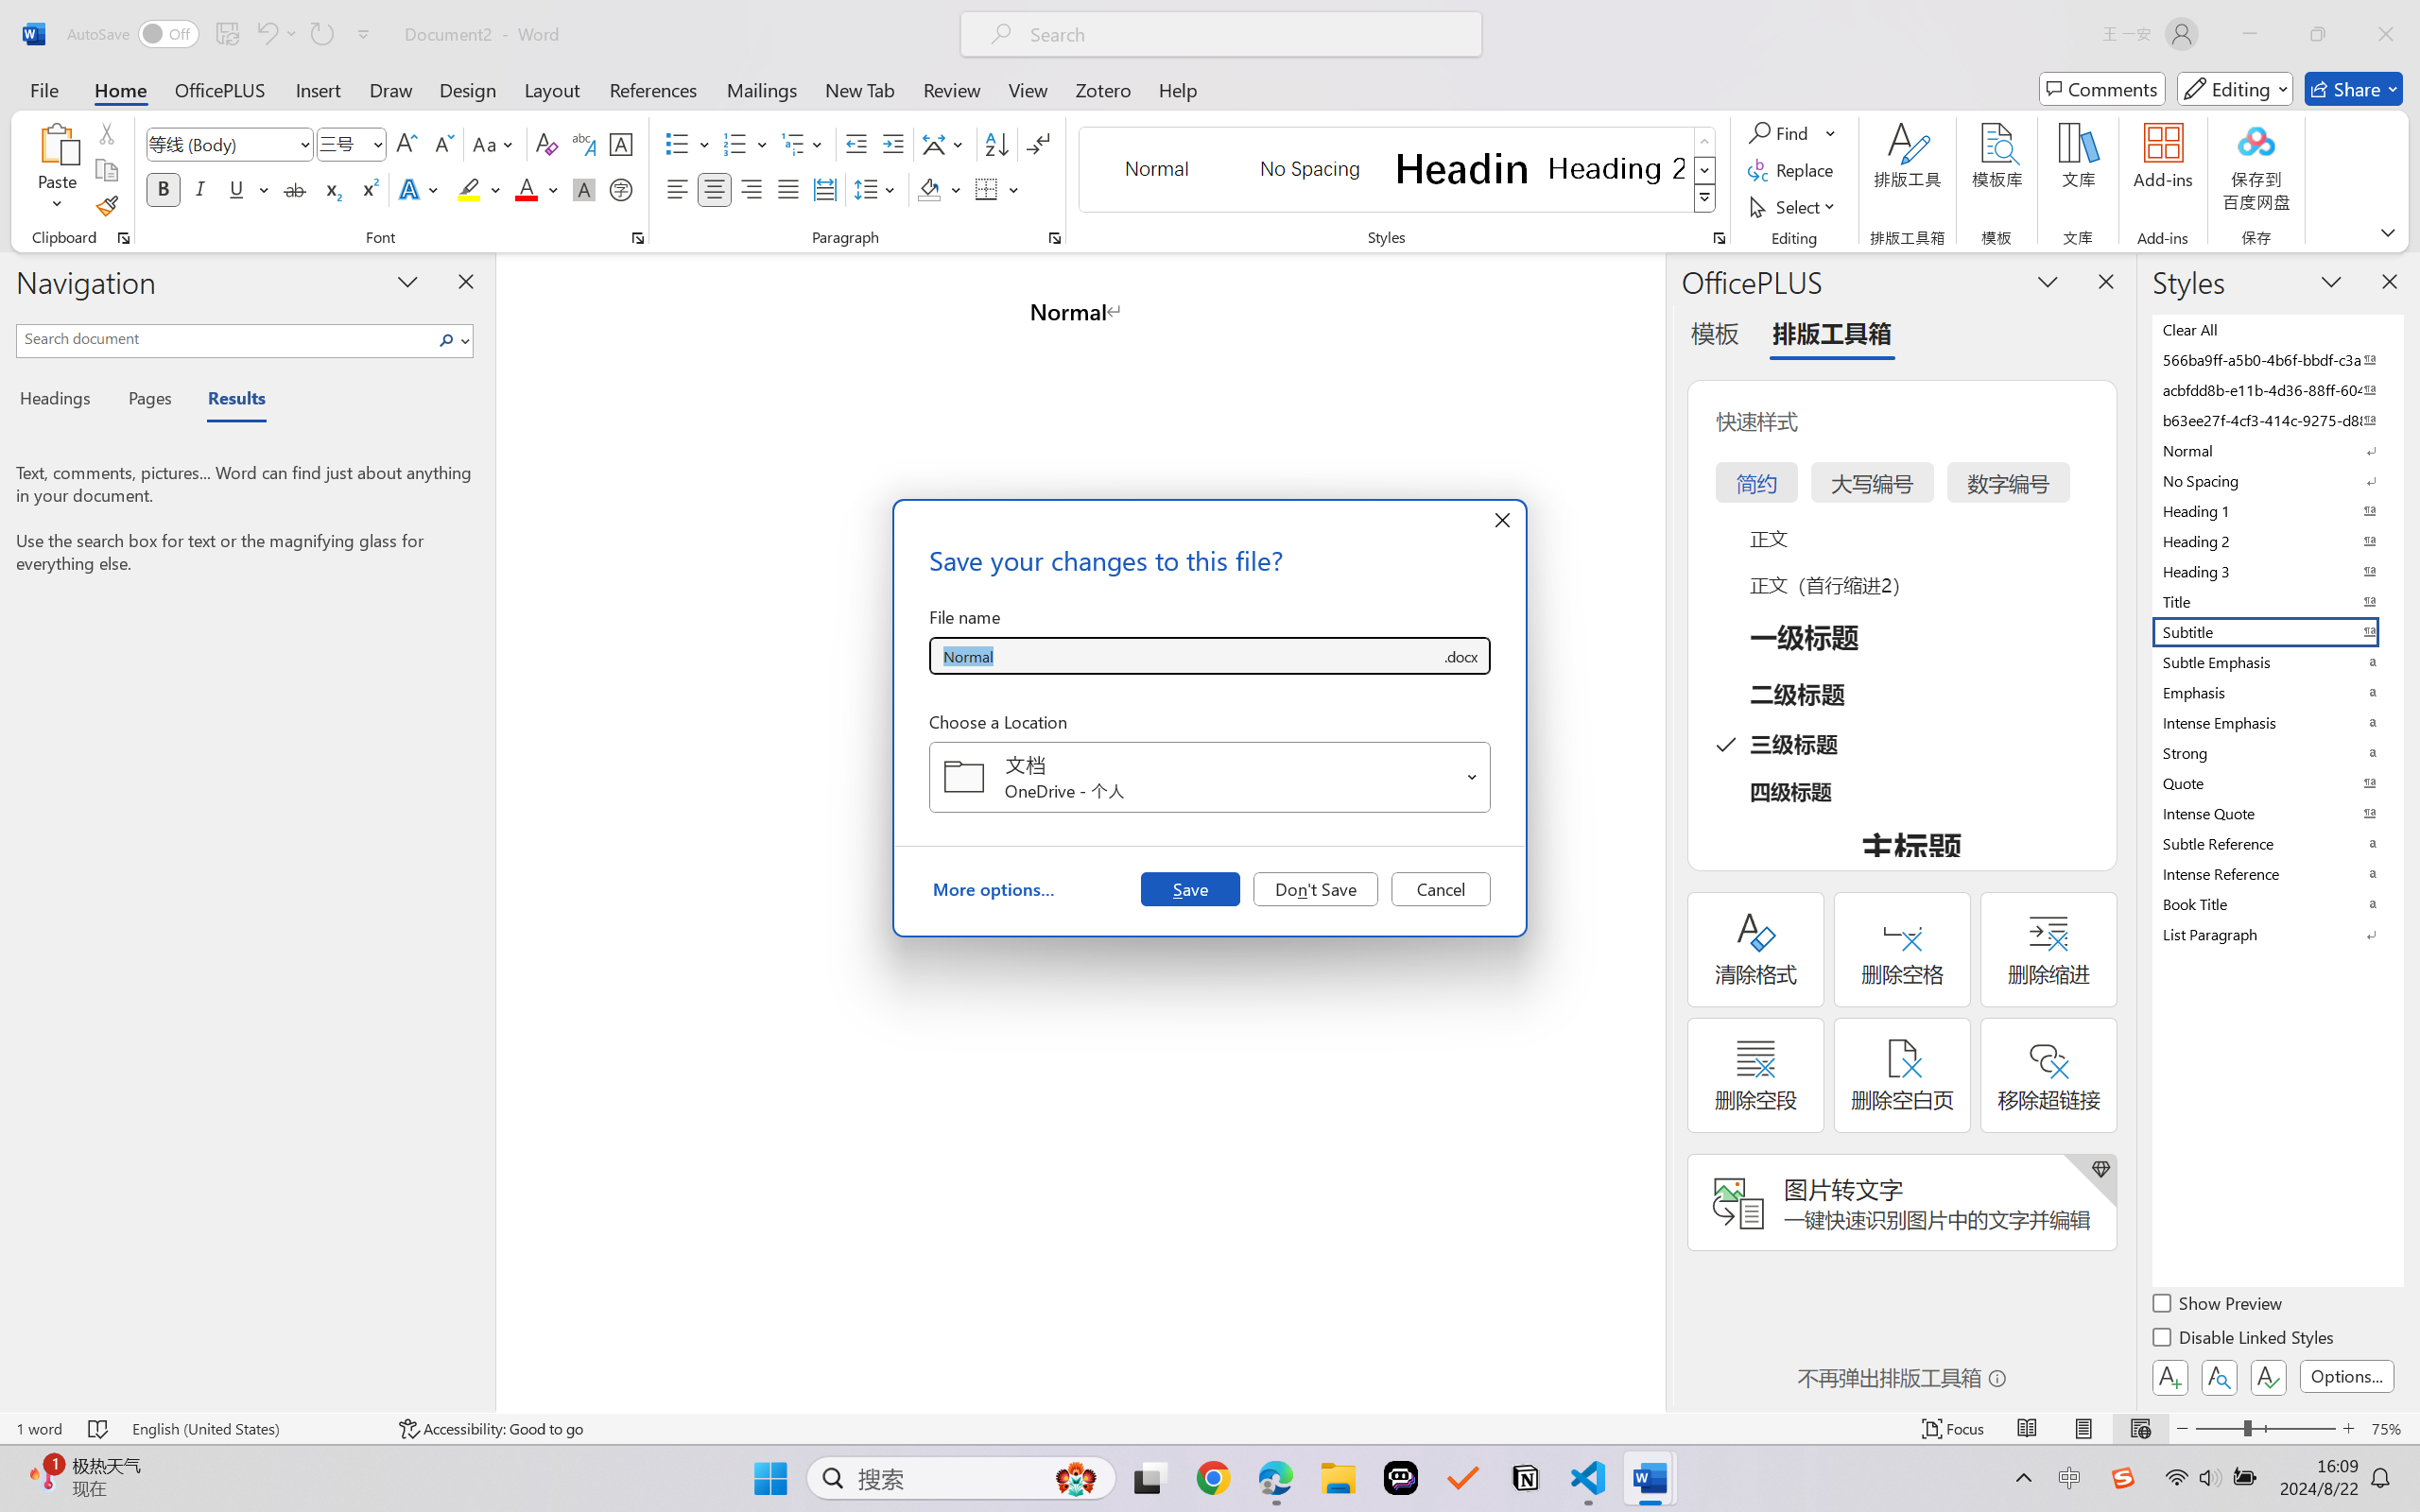 Image resolution: width=2420 pixels, height=1512 pixels. What do you see at coordinates (2276, 450) in the screenshot?
I see `Normal` at bounding box center [2276, 450].